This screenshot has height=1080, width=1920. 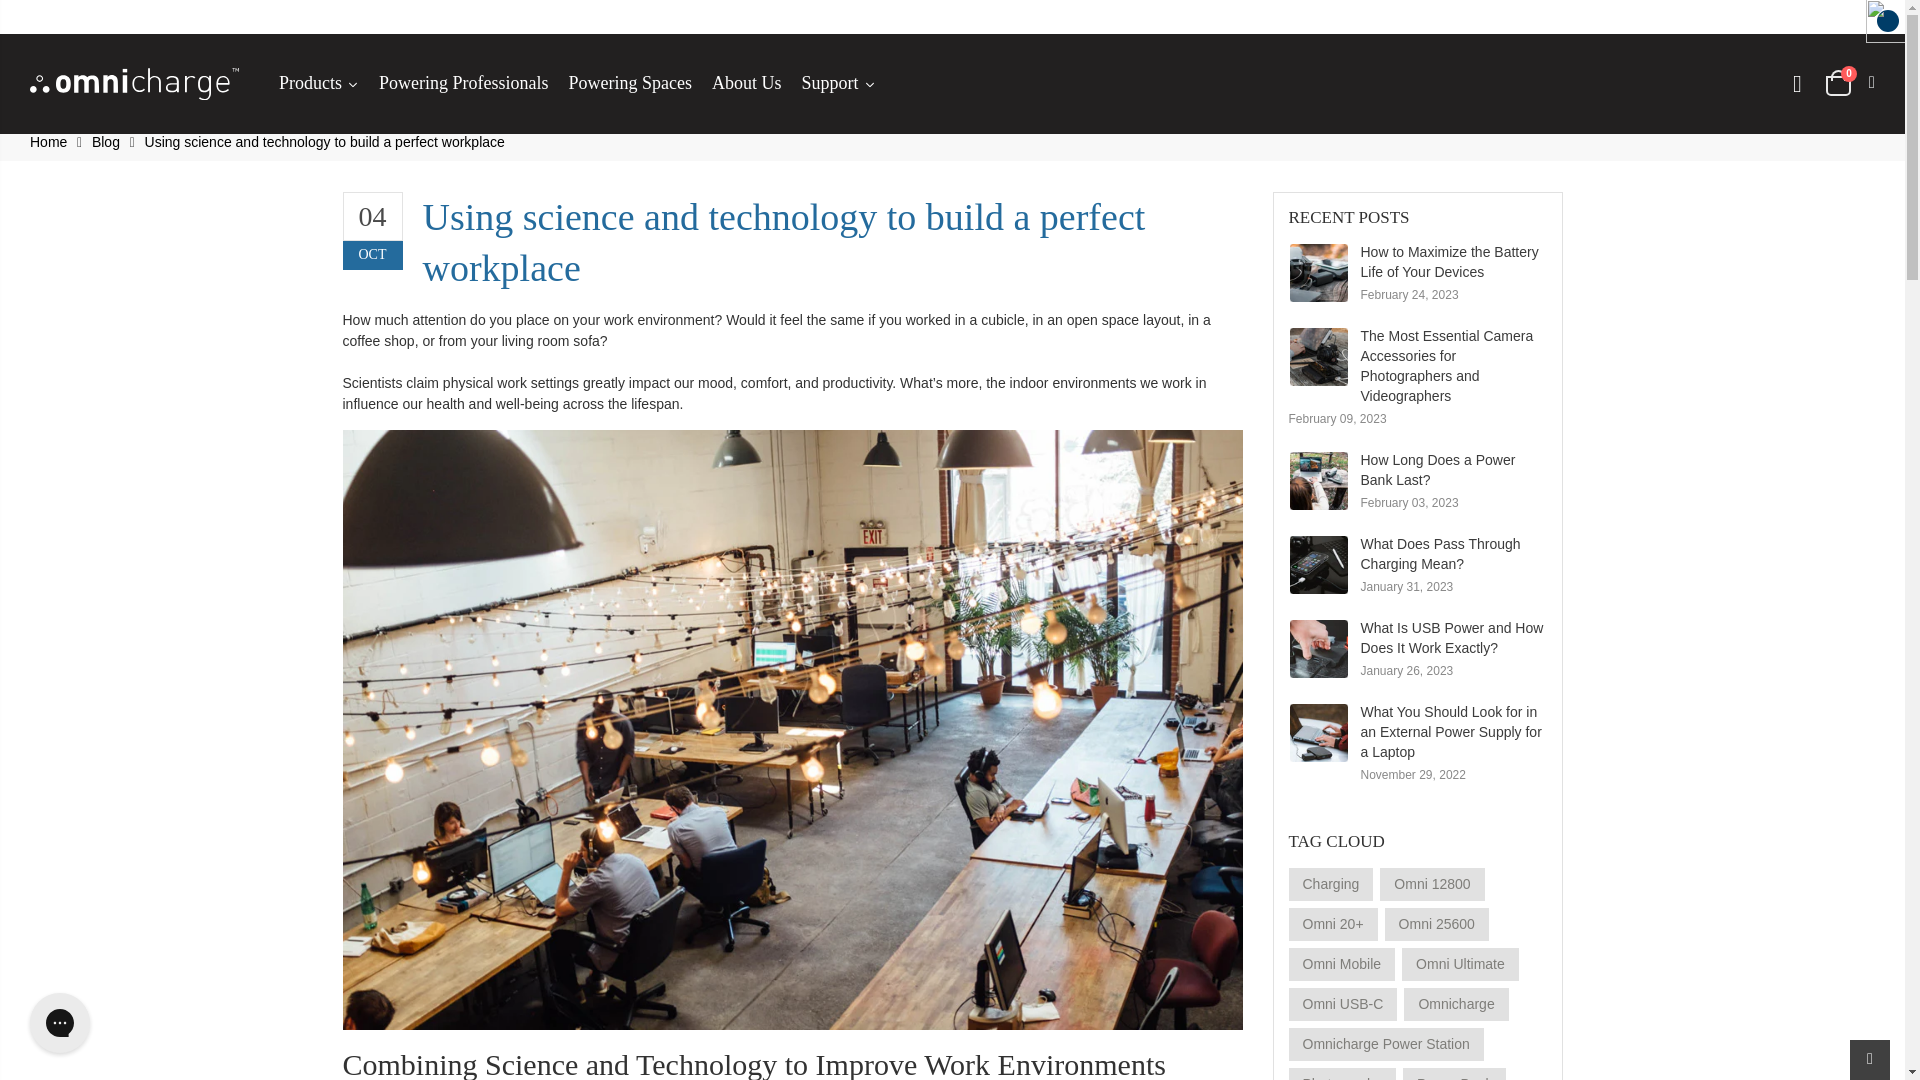 What do you see at coordinates (463, 84) in the screenshot?
I see `Powering Professionals` at bounding box center [463, 84].